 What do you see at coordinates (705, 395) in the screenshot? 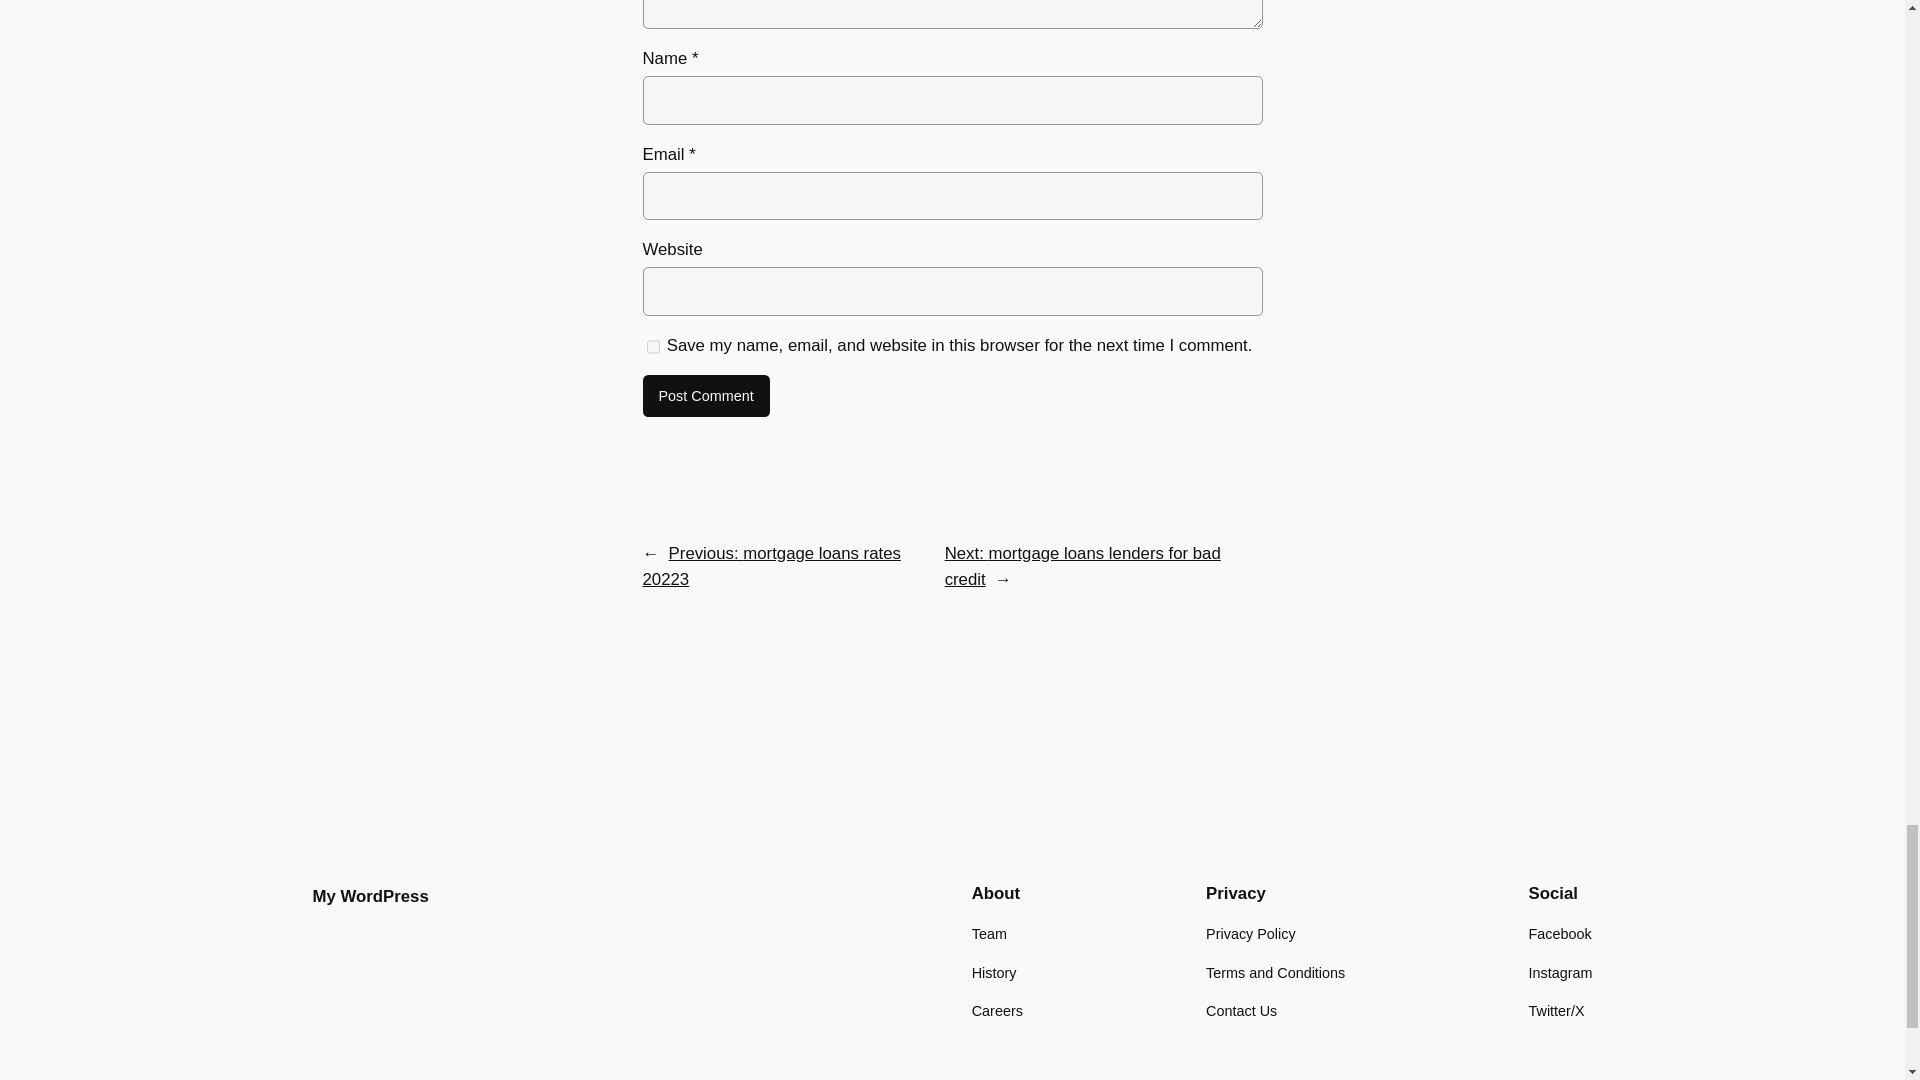
I see `Post Comment` at bounding box center [705, 395].